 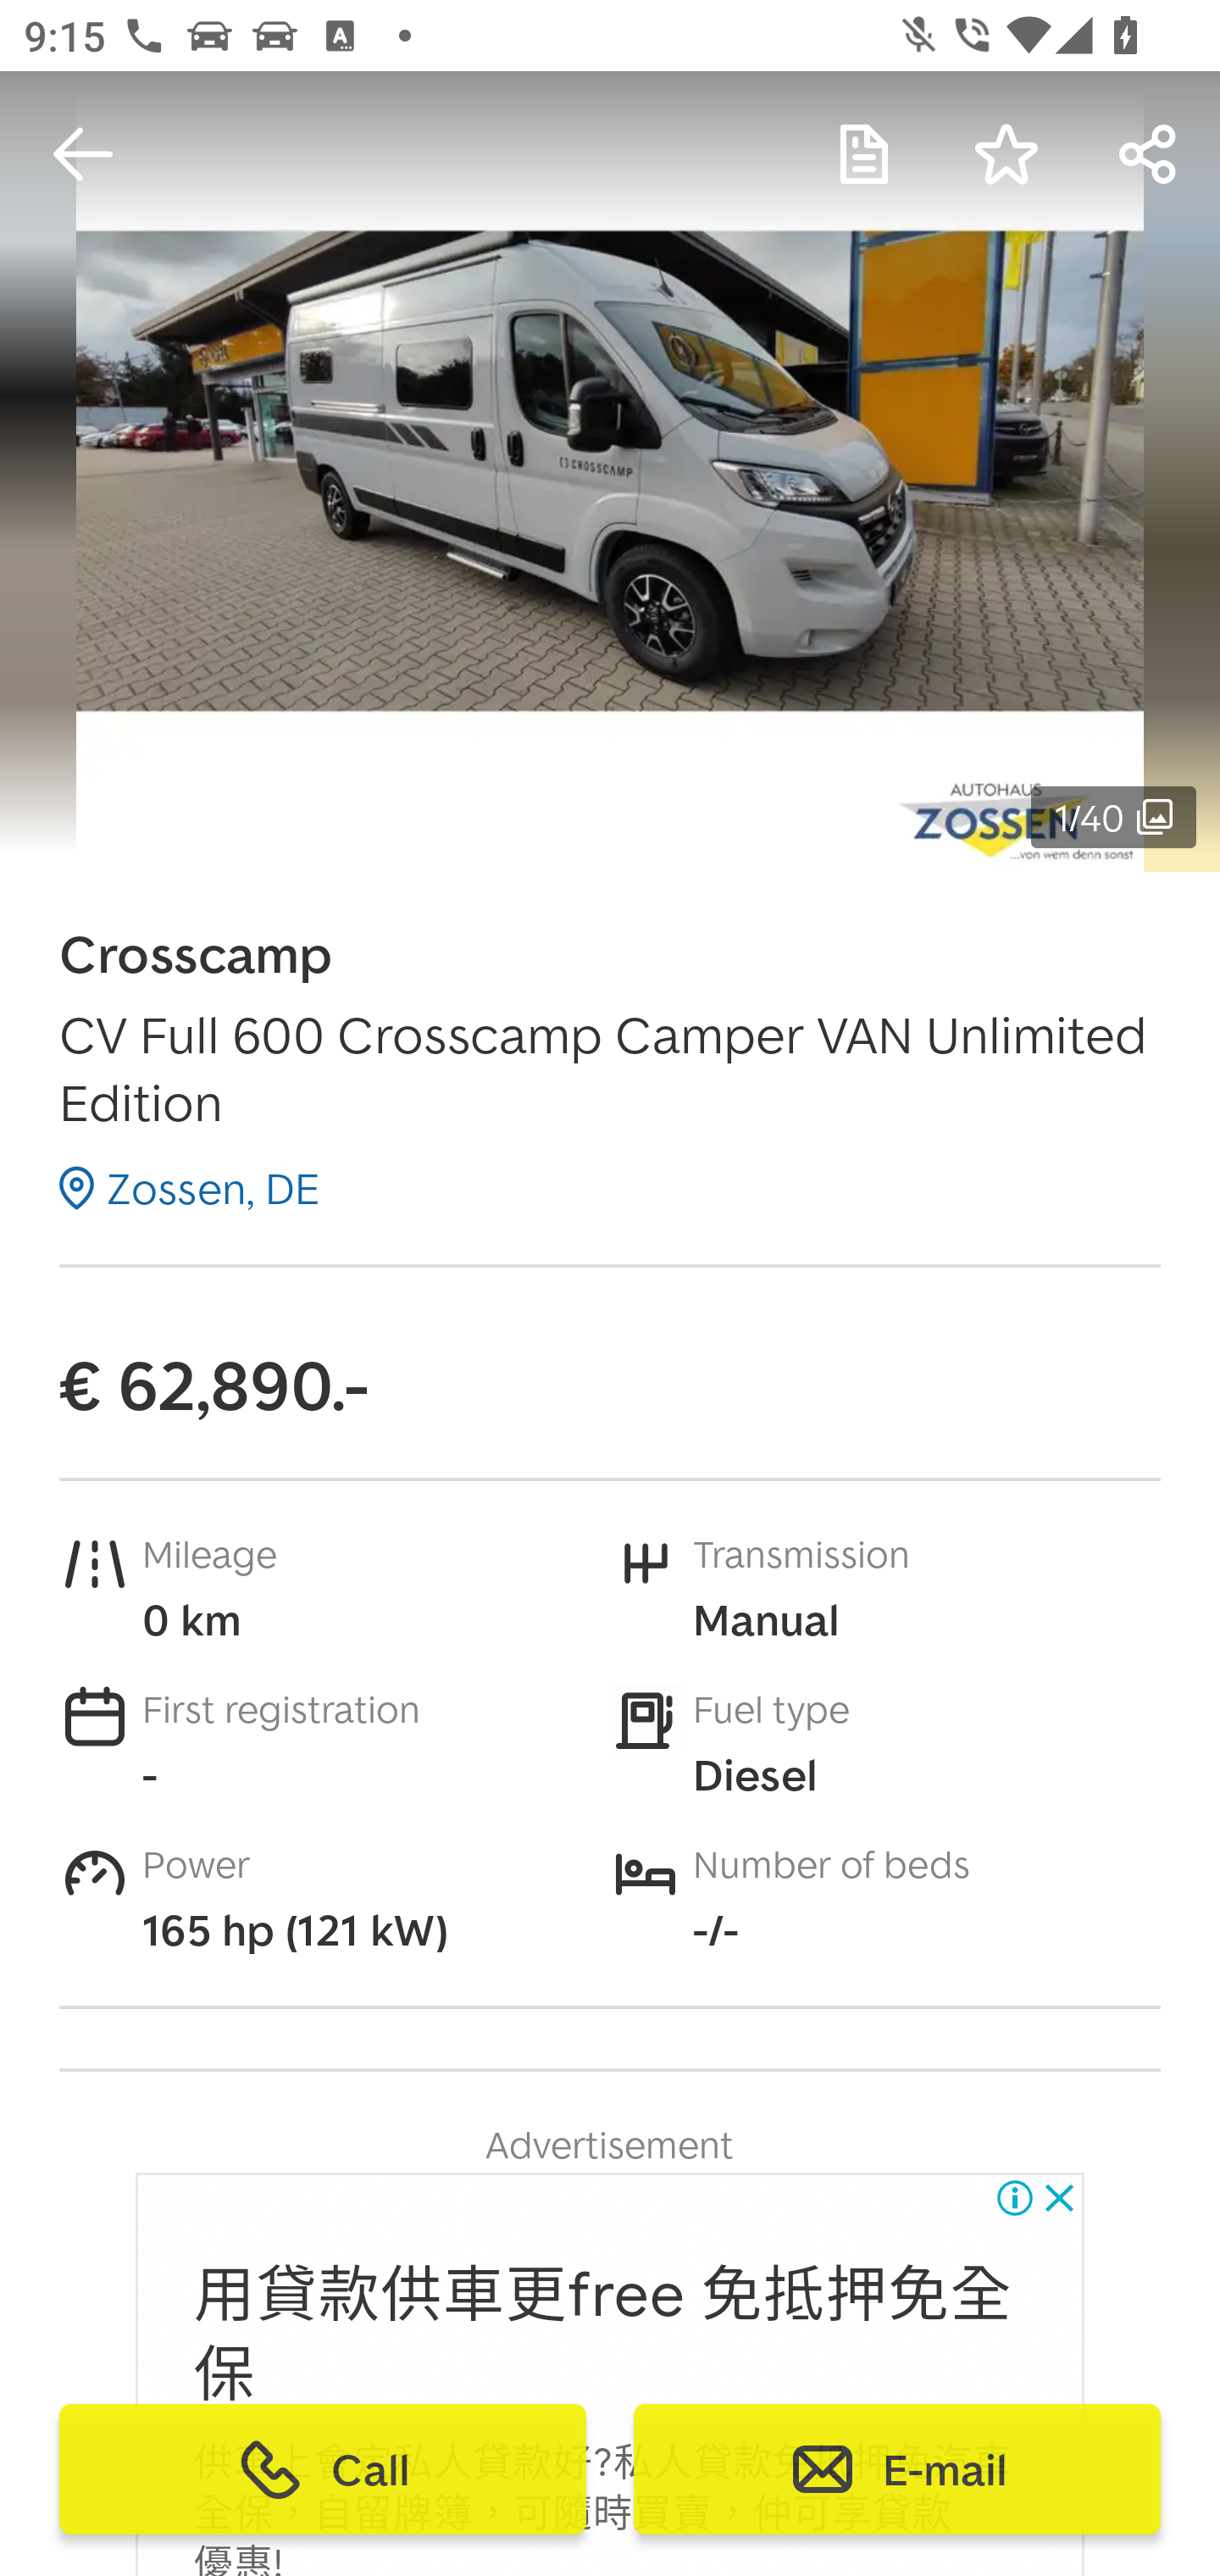 What do you see at coordinates (864, 154) in the screenshot?
I see `My Notes` at bounding box center [864, 154].